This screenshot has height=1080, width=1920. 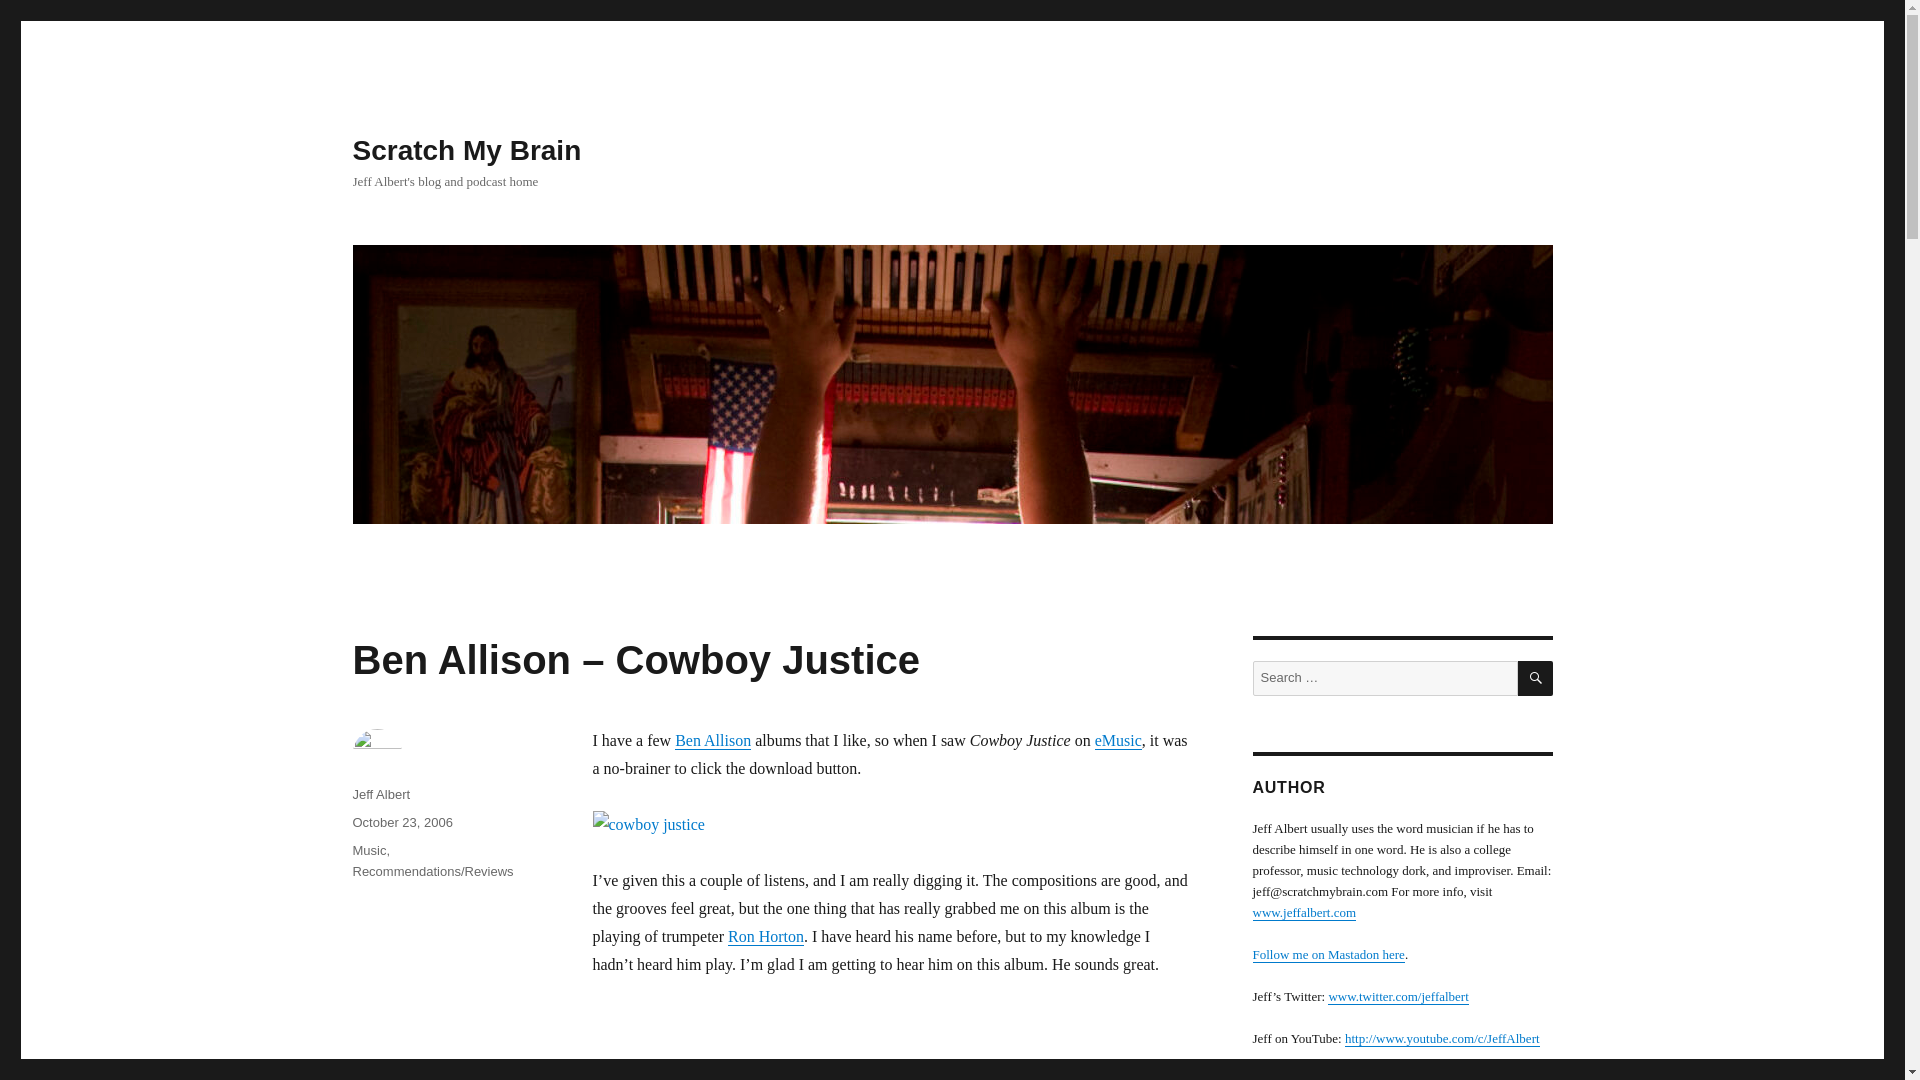 I want to click on Ben Allison, so click(x=712, y=740).